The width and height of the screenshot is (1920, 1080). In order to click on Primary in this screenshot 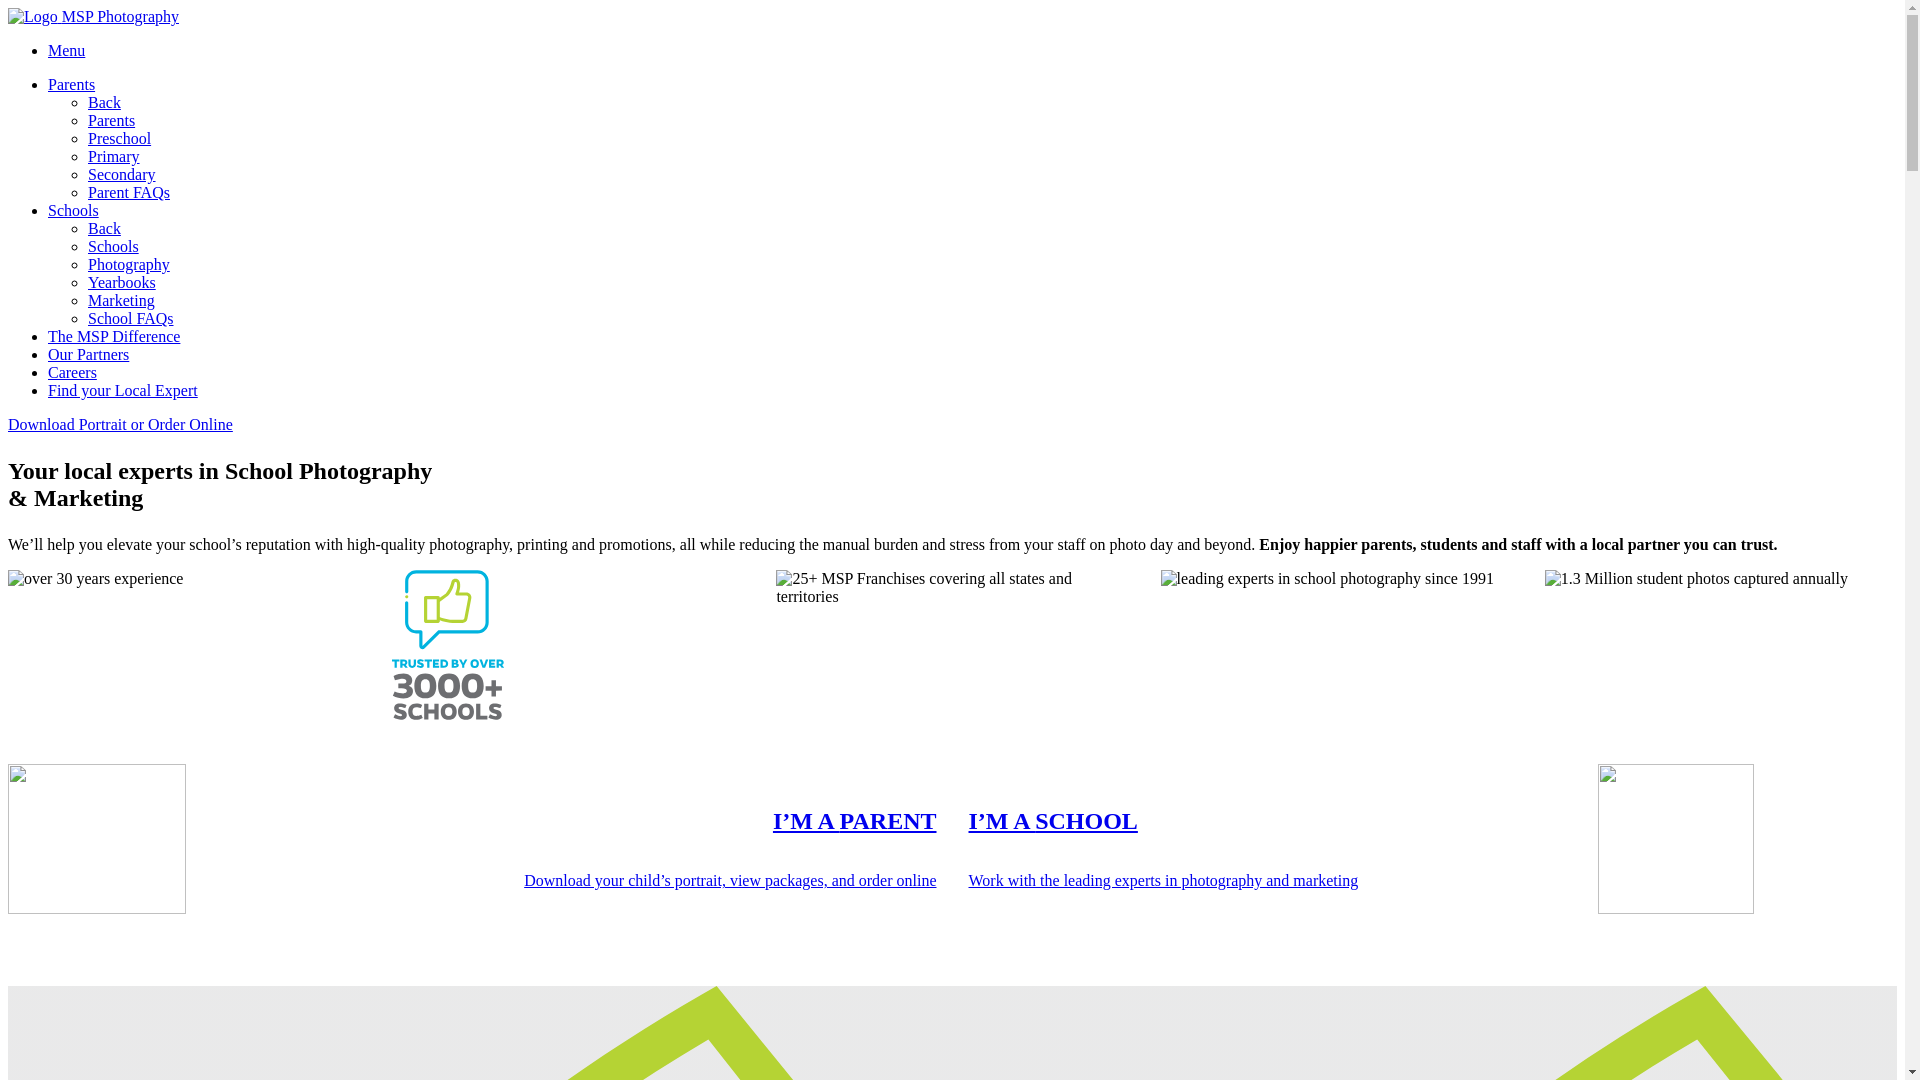, I will do `click(992, 156)`.